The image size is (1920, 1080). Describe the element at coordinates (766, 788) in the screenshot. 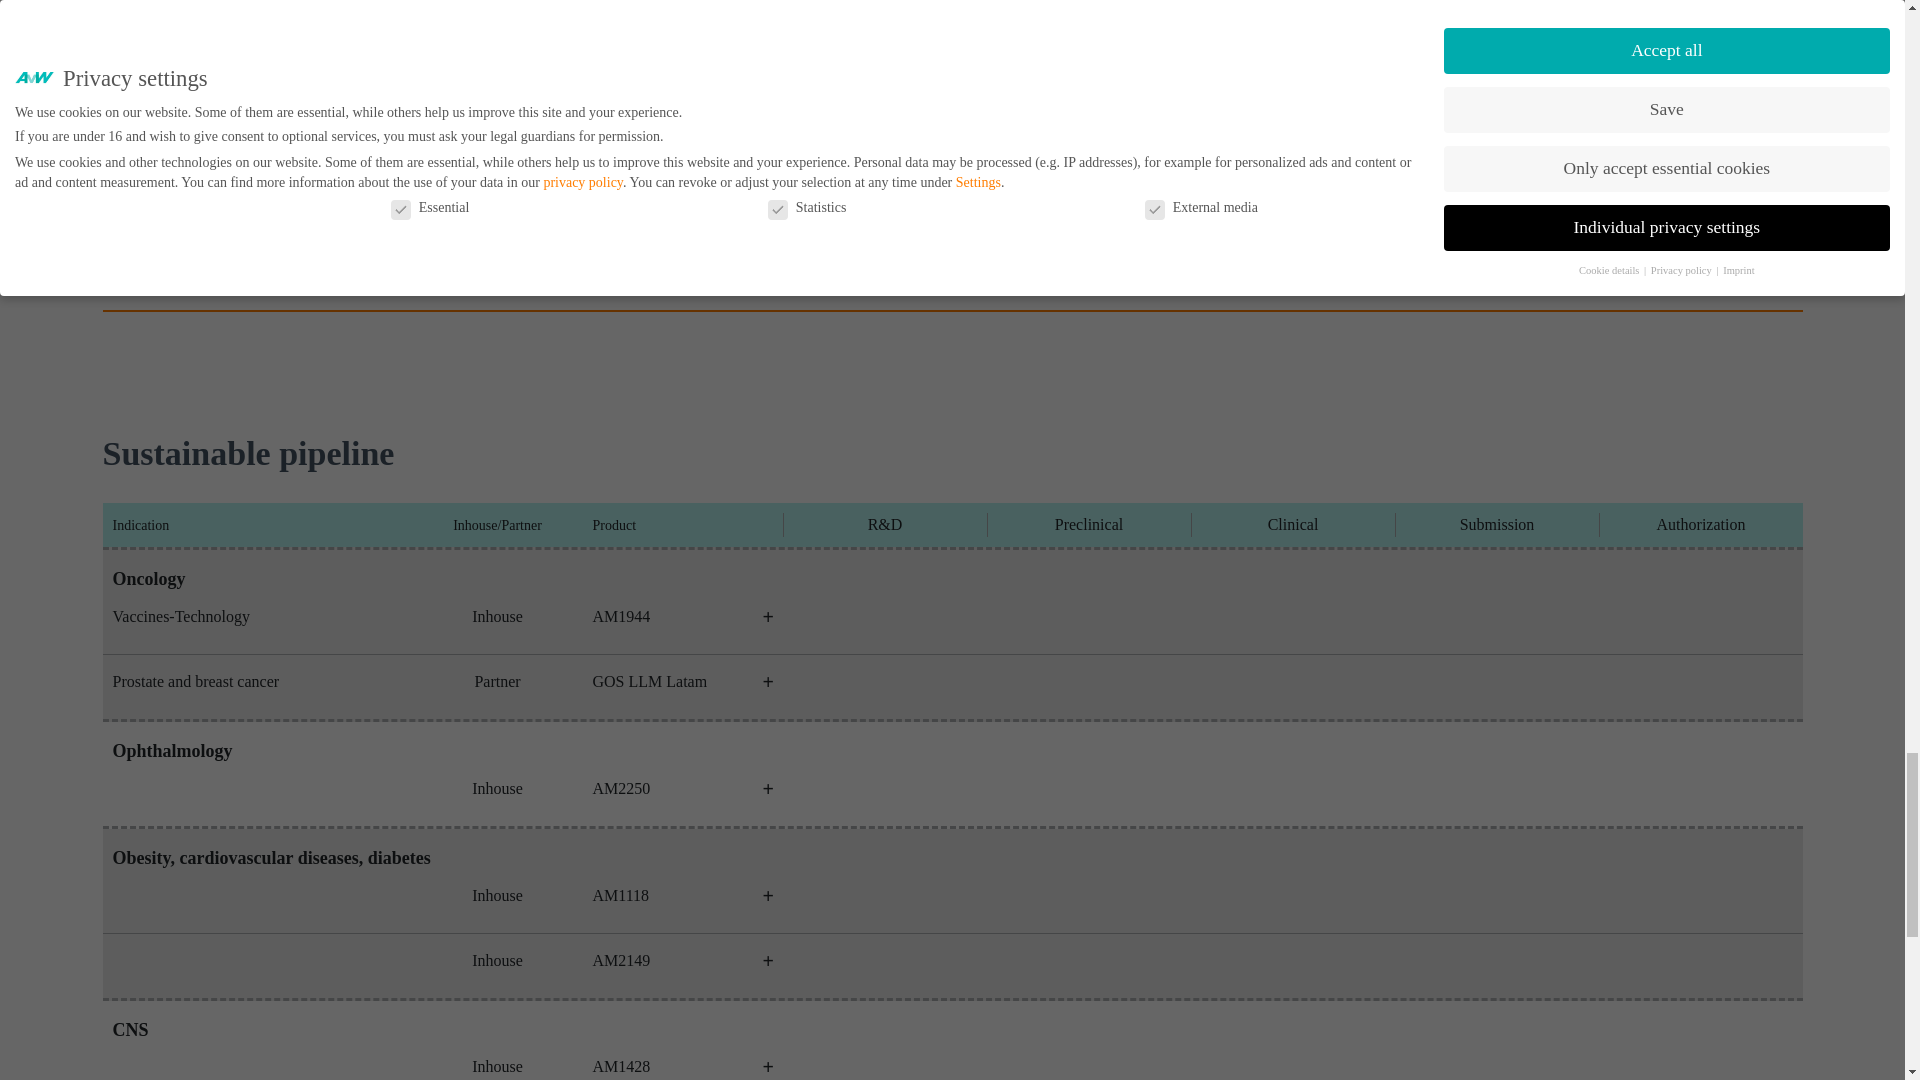

I see `mehr Informationen` at that location.